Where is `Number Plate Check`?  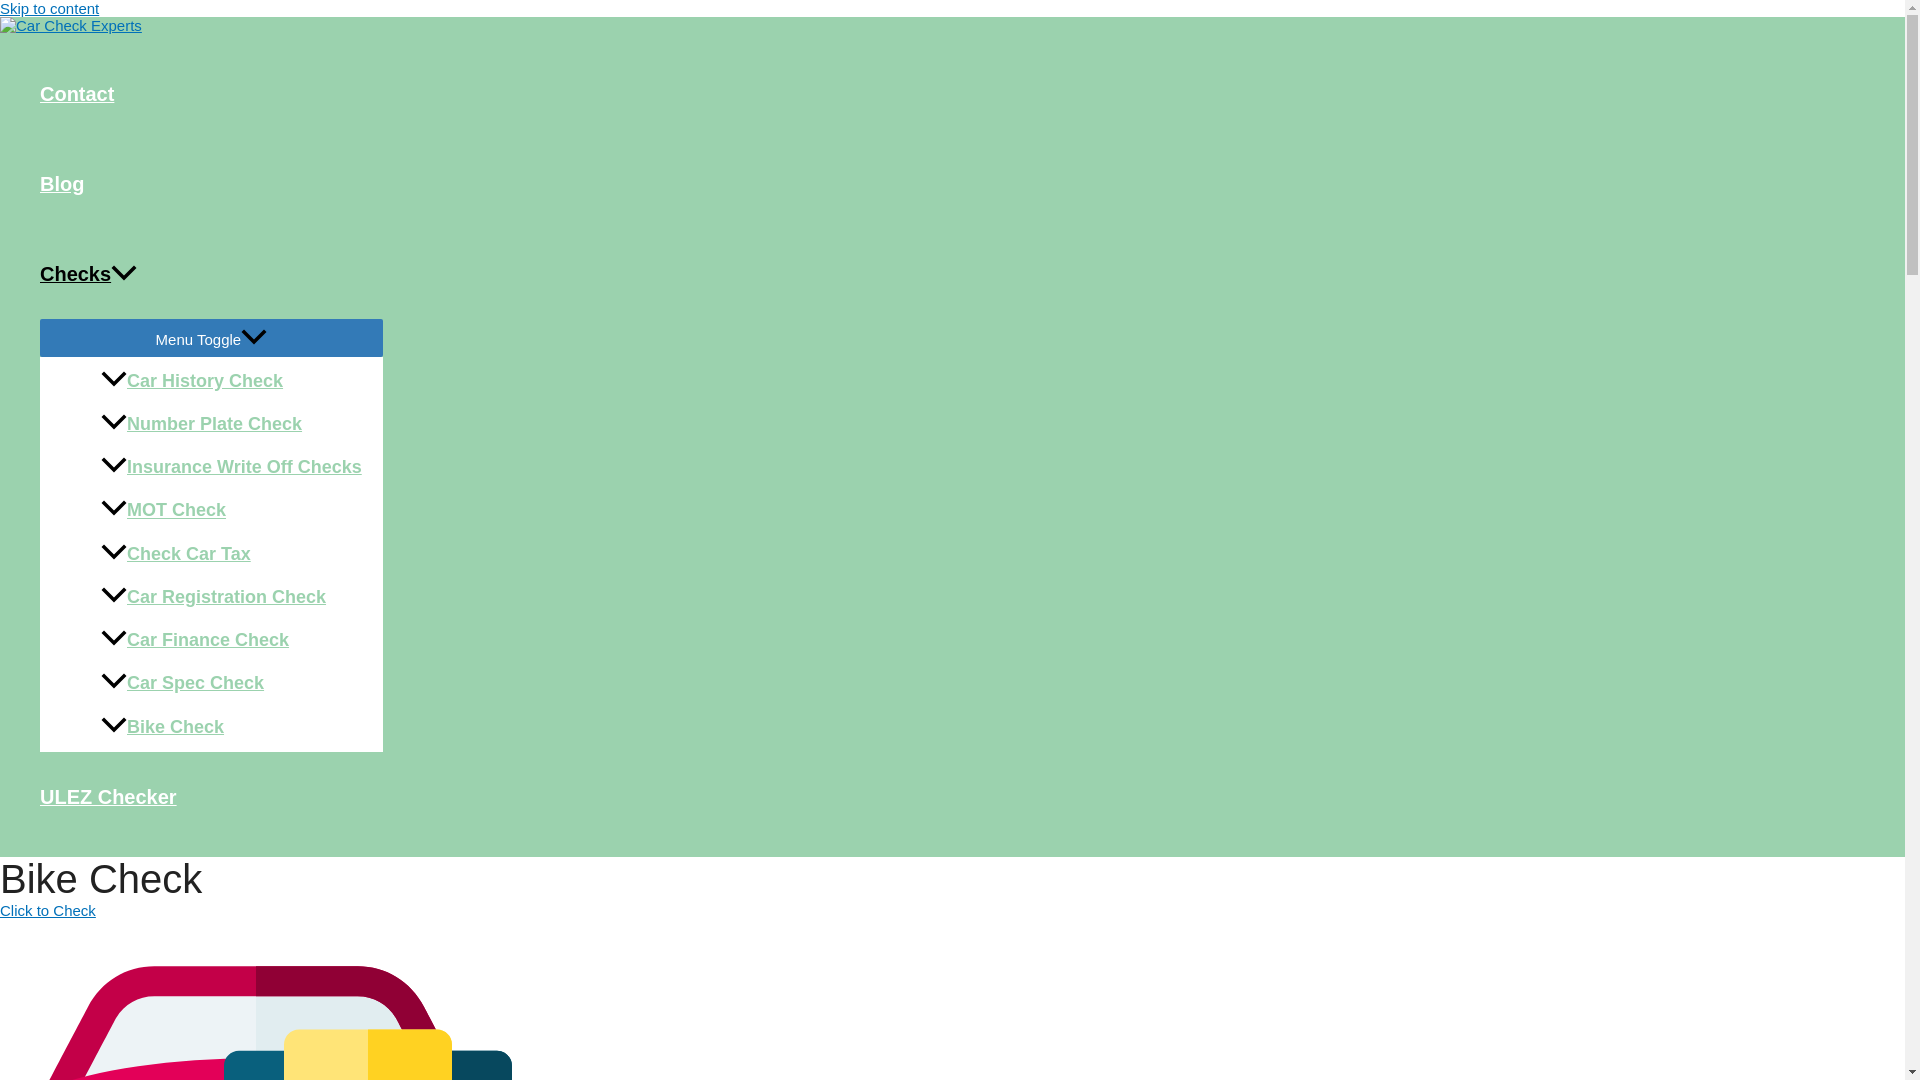
Number Plate Check is located at coordinates (231, 424).